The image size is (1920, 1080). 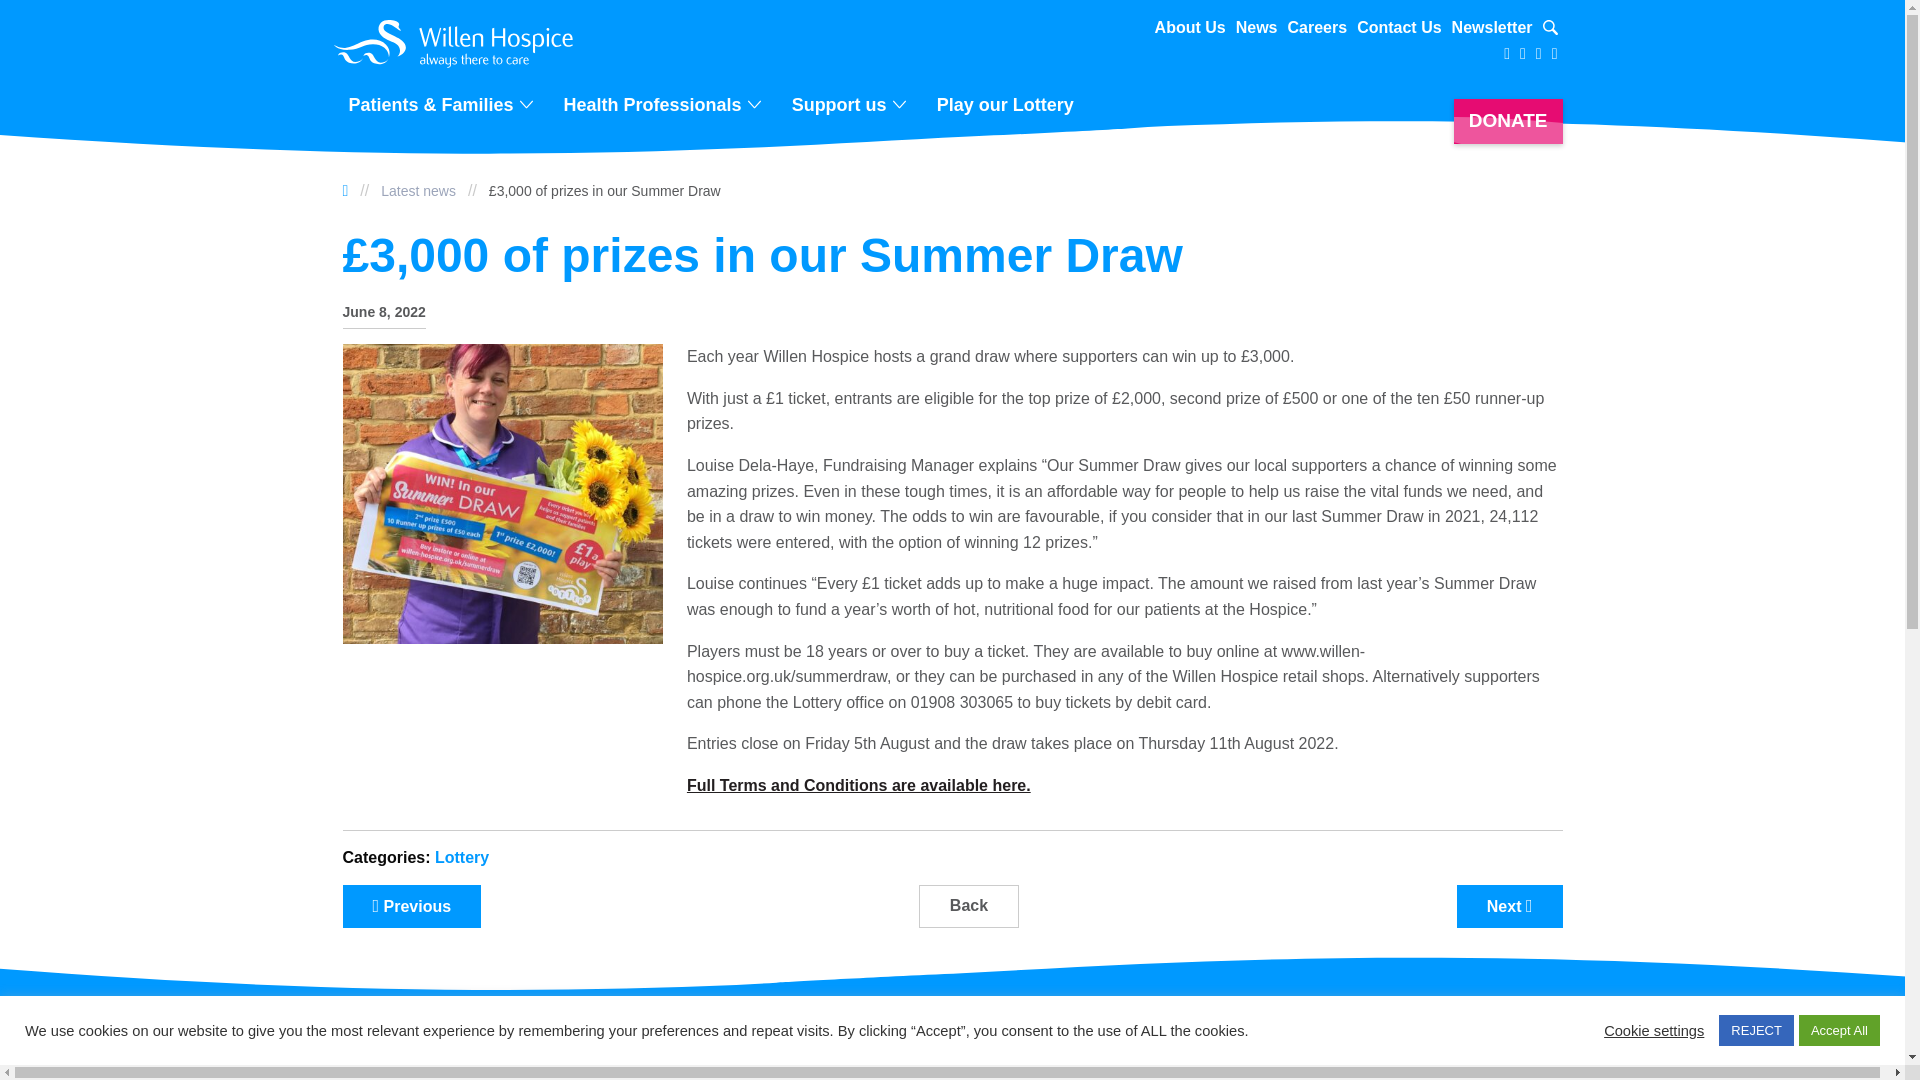 I want to click on news, so click(x=418, y=190).